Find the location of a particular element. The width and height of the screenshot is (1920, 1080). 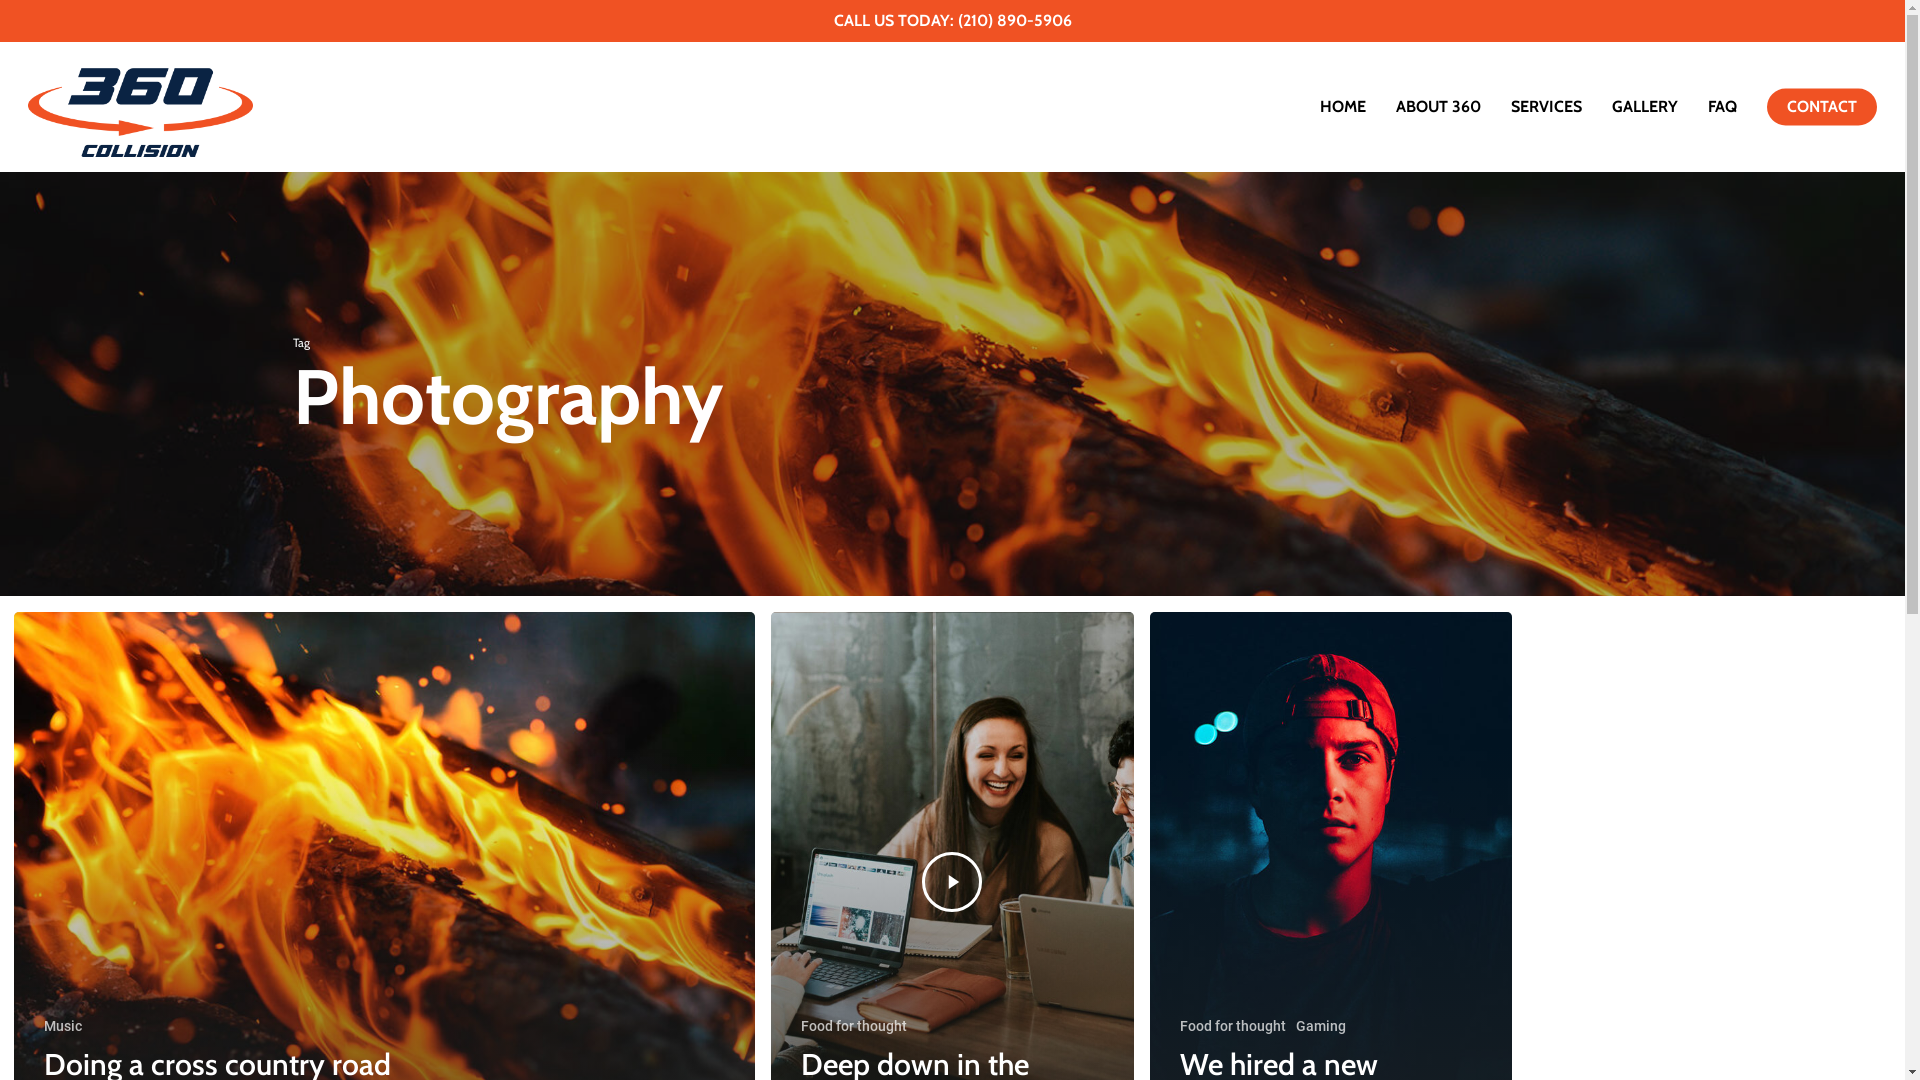

HOME is located at coordinates (1343, 107).